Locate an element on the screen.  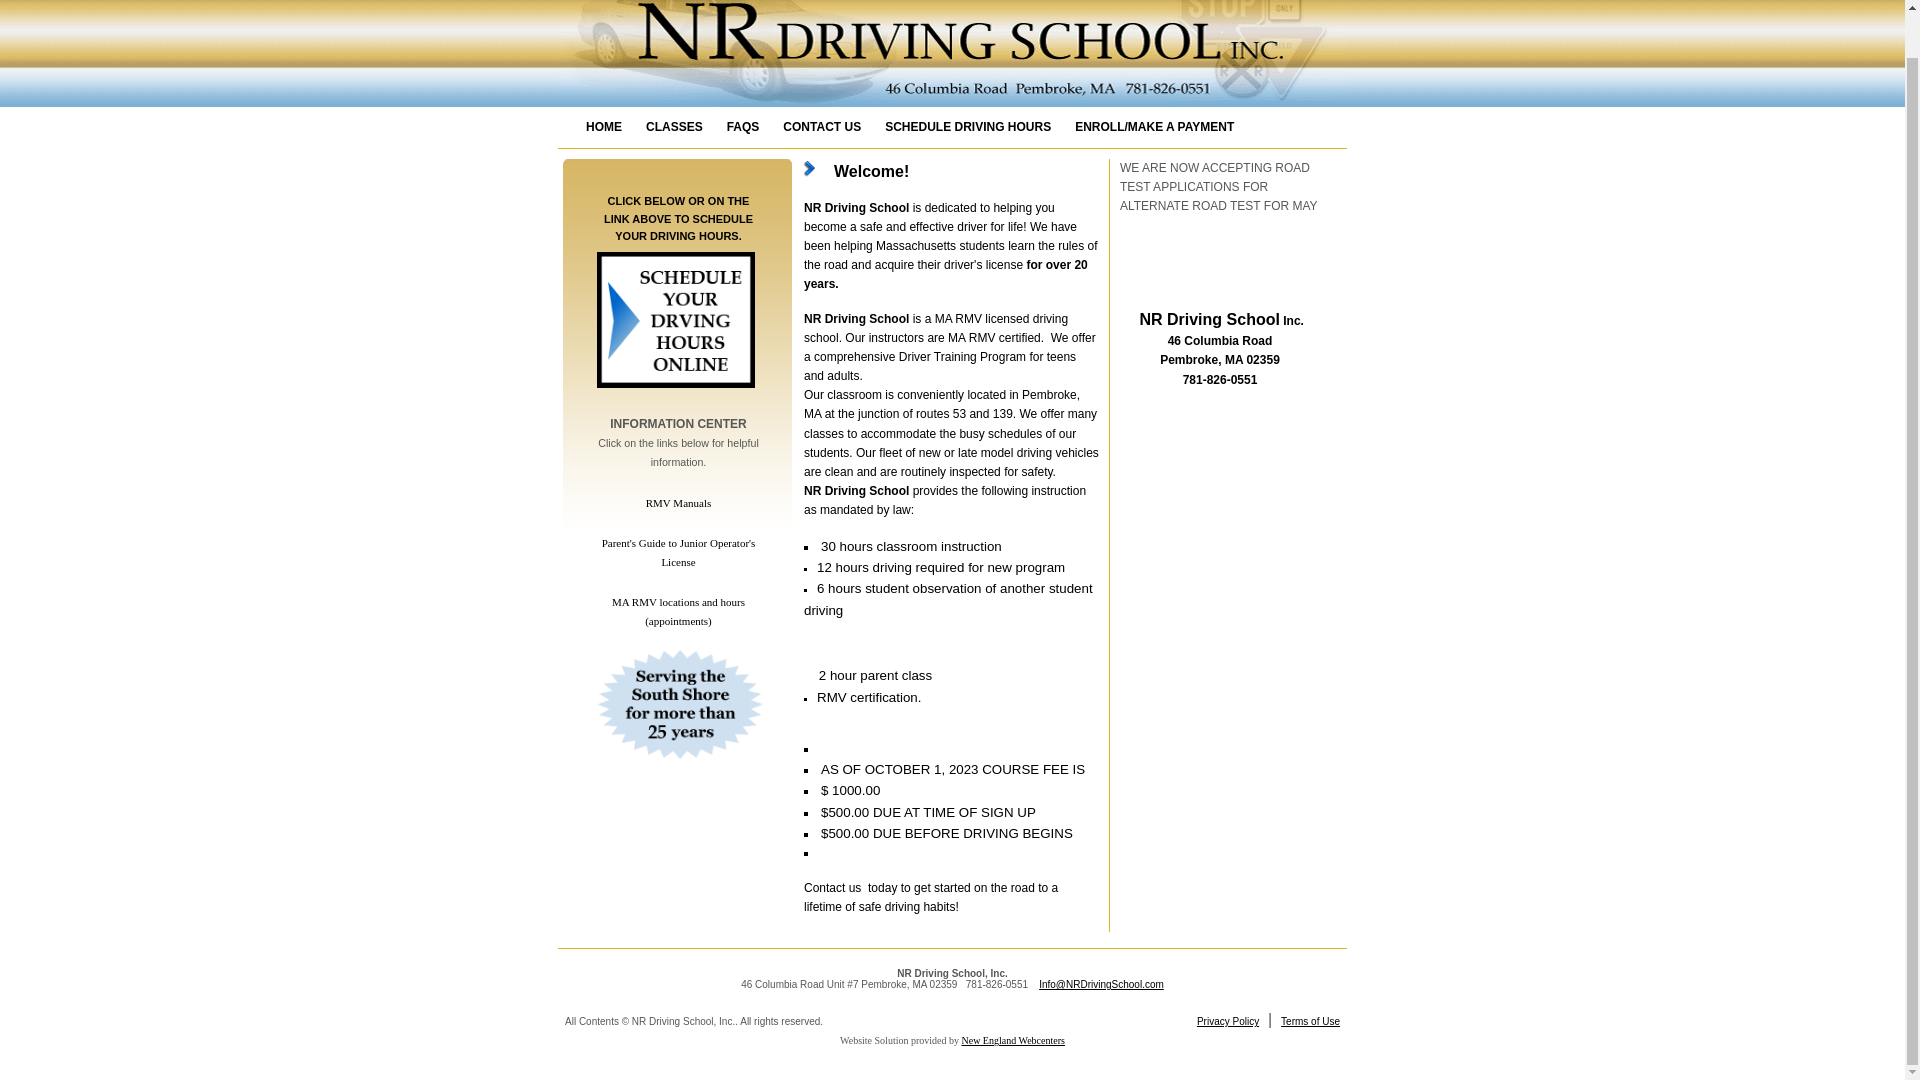
Terms of Use is located at coordinates (1310, 1022).